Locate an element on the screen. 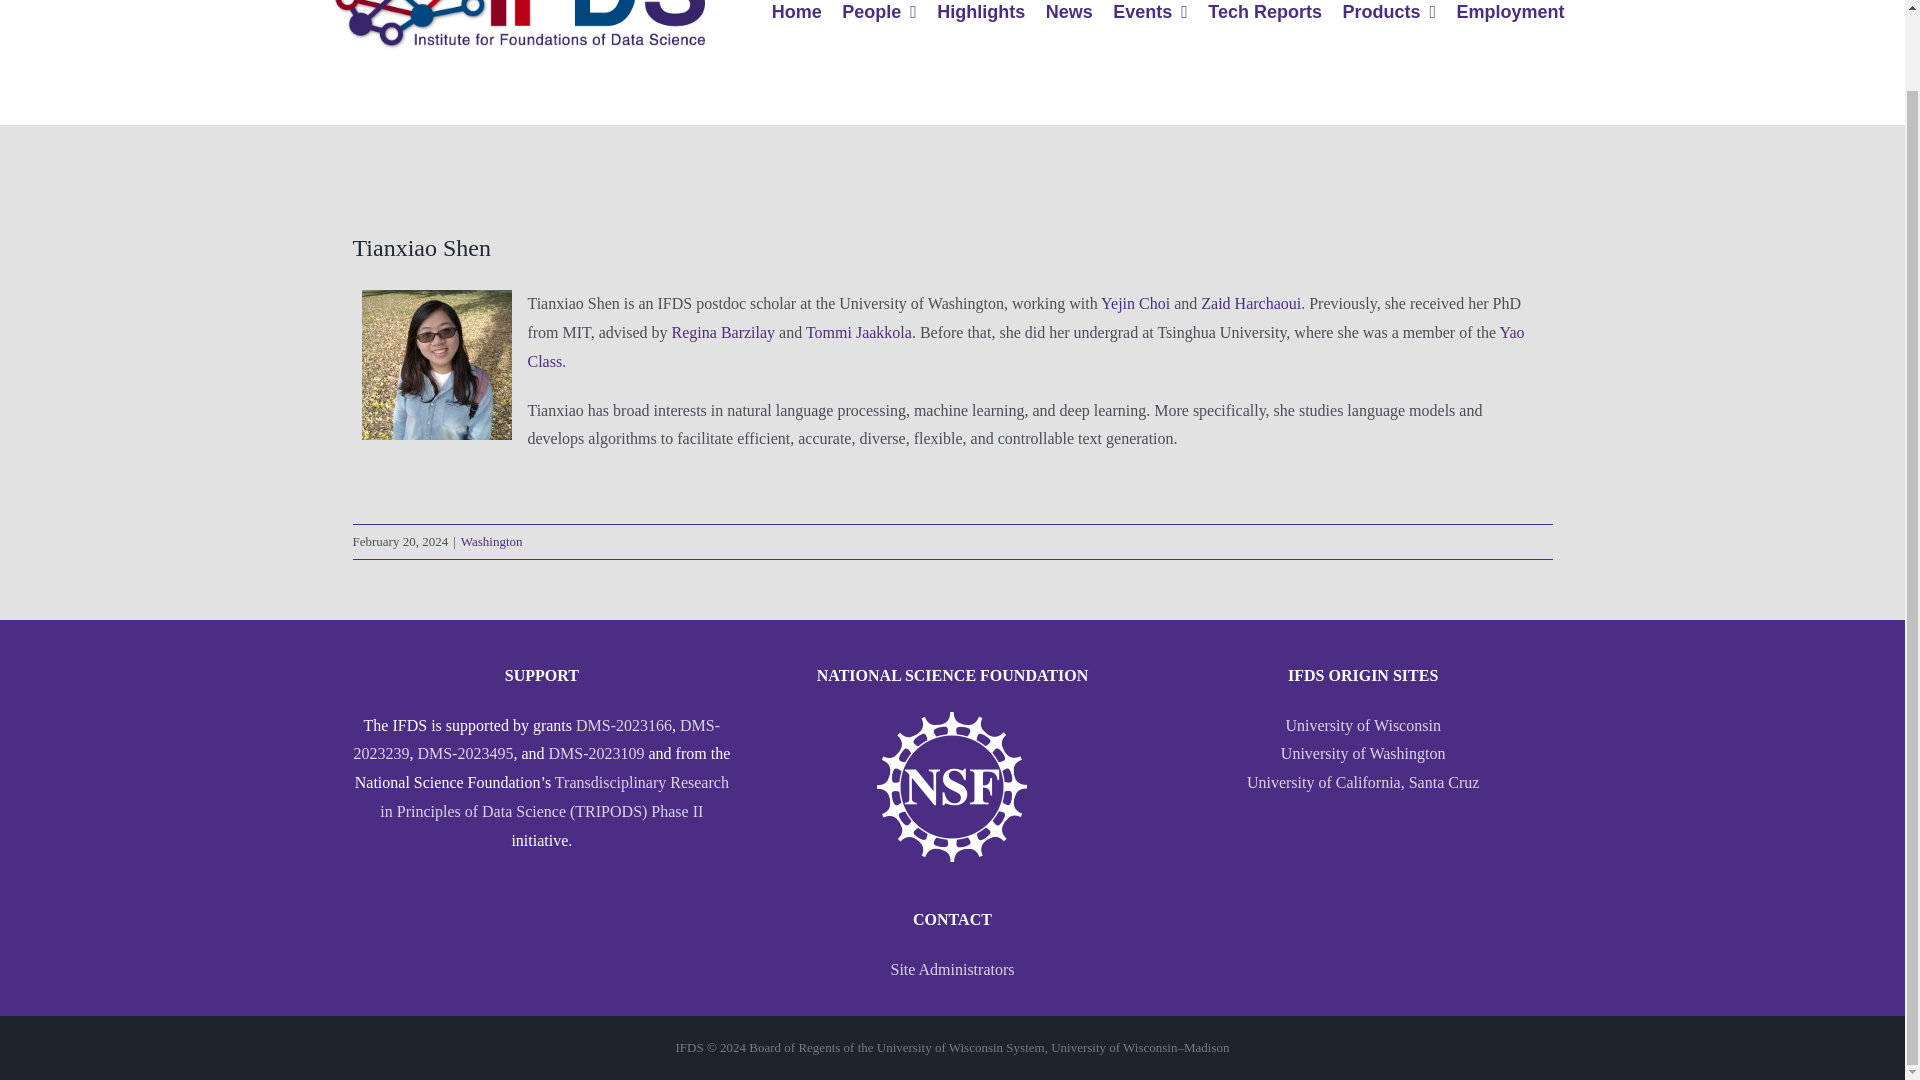 Image resolution: width=1920 pixels, height=1080 pixels. Tech Reports is located at coordinates (1264, 12).